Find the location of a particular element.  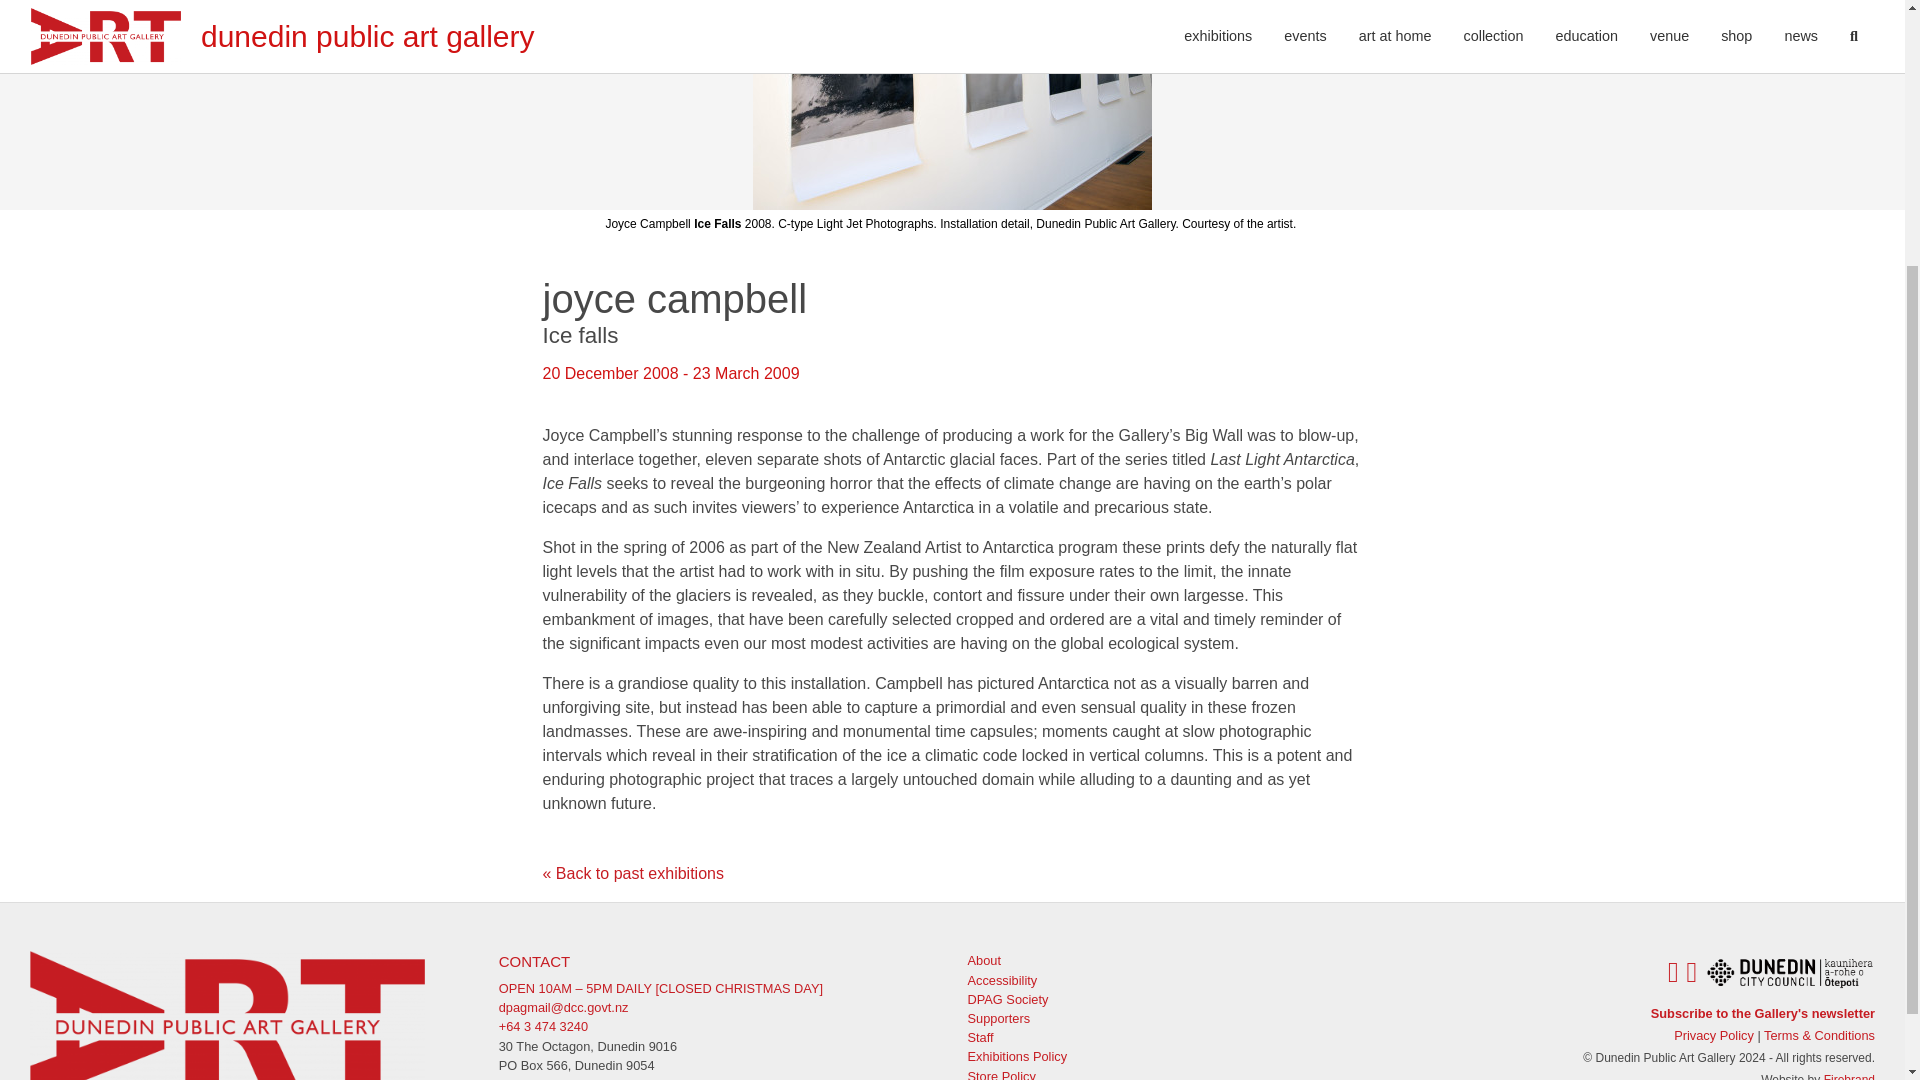

About is located at coordinates (984, 960).